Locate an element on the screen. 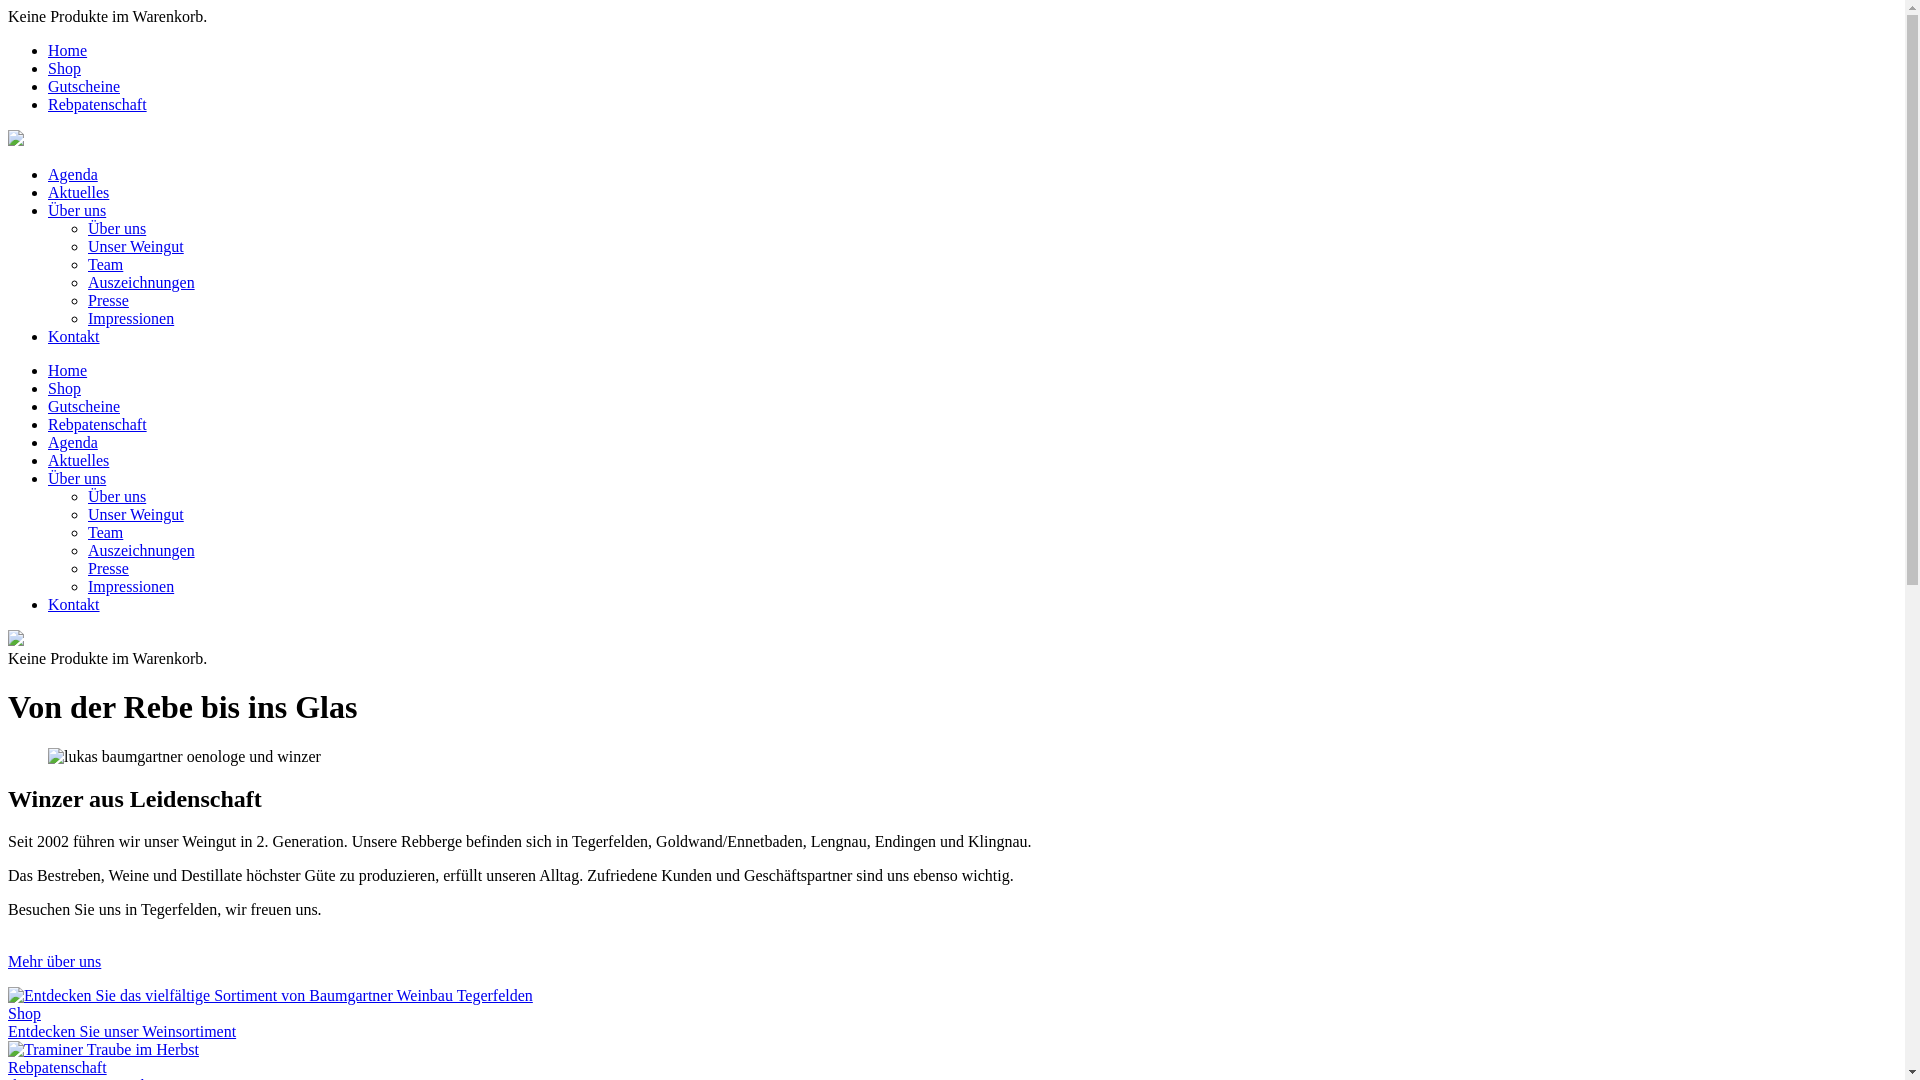 Image resolution: width=1920 pixels, height=1080 pixels. Team is located at coordinates (105, 532).